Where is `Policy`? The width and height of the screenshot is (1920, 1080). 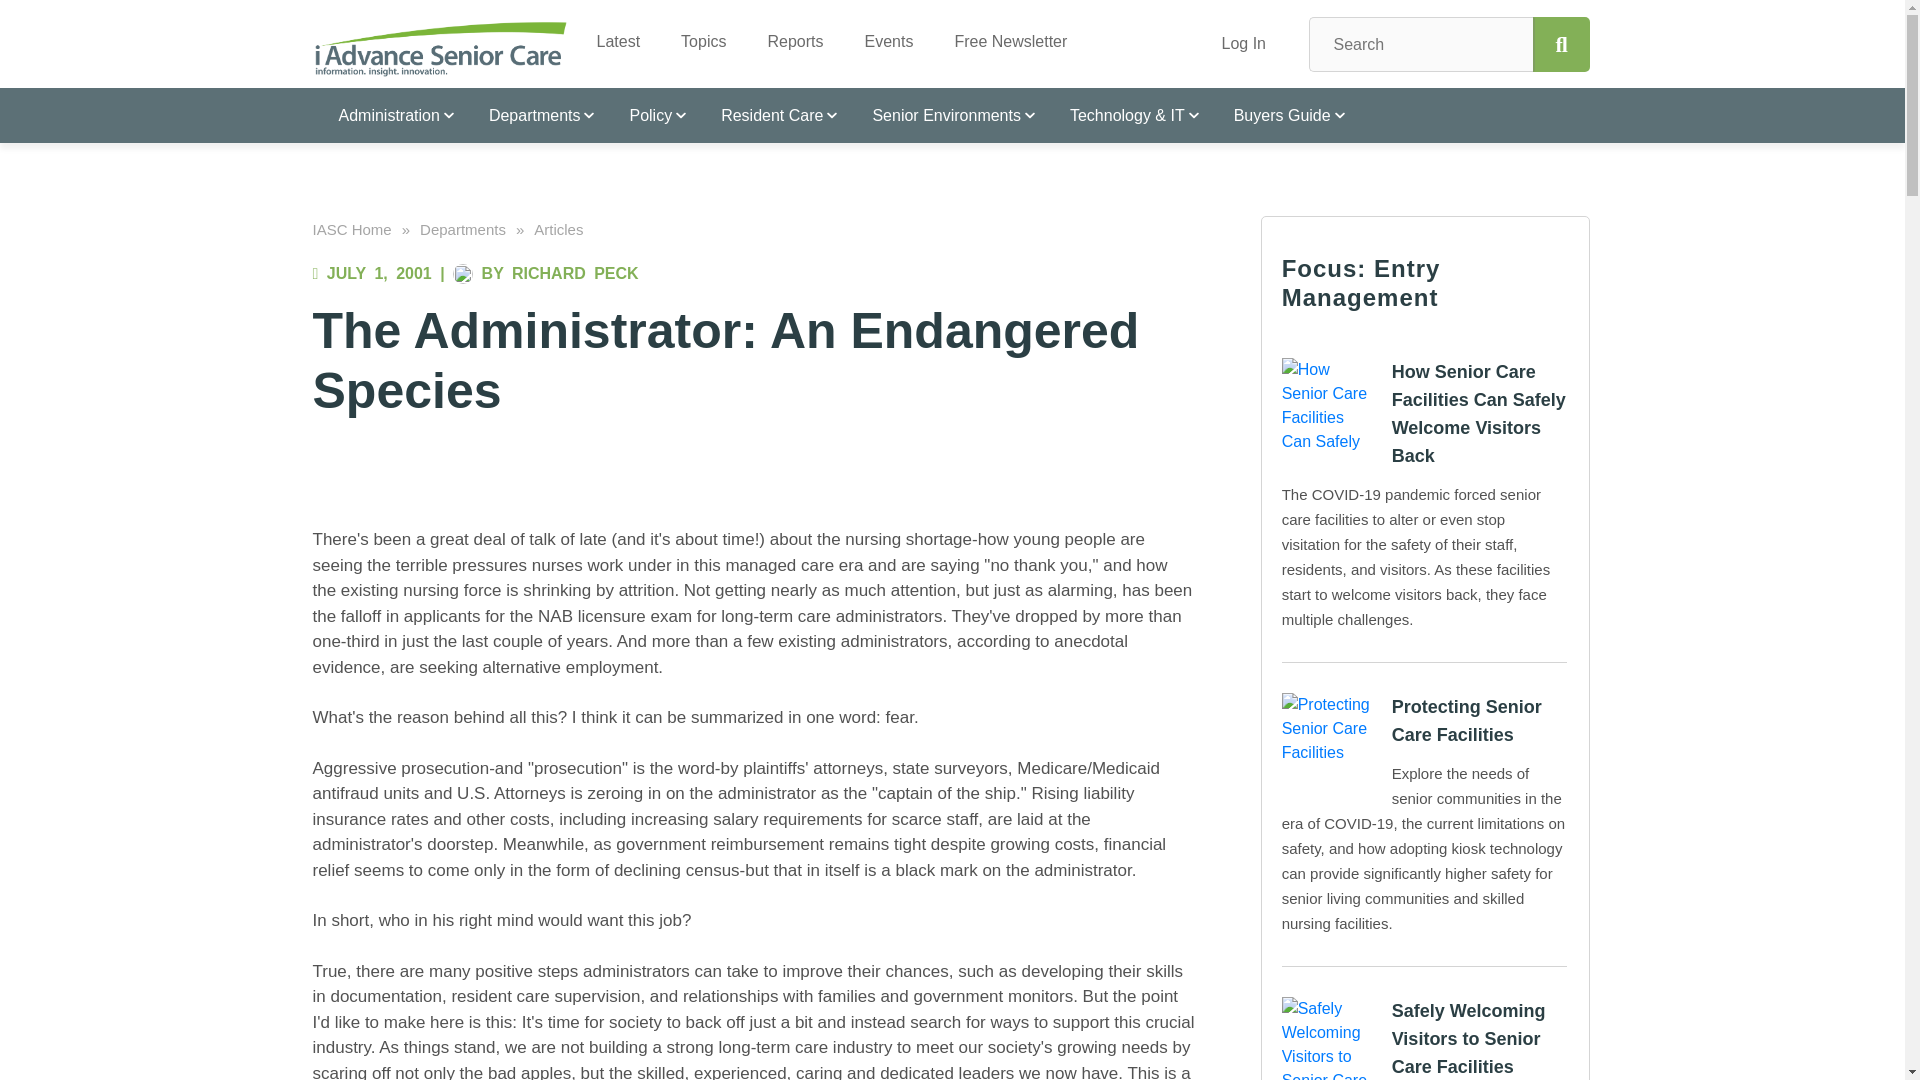
Policy is located at coordinates (648, 114).